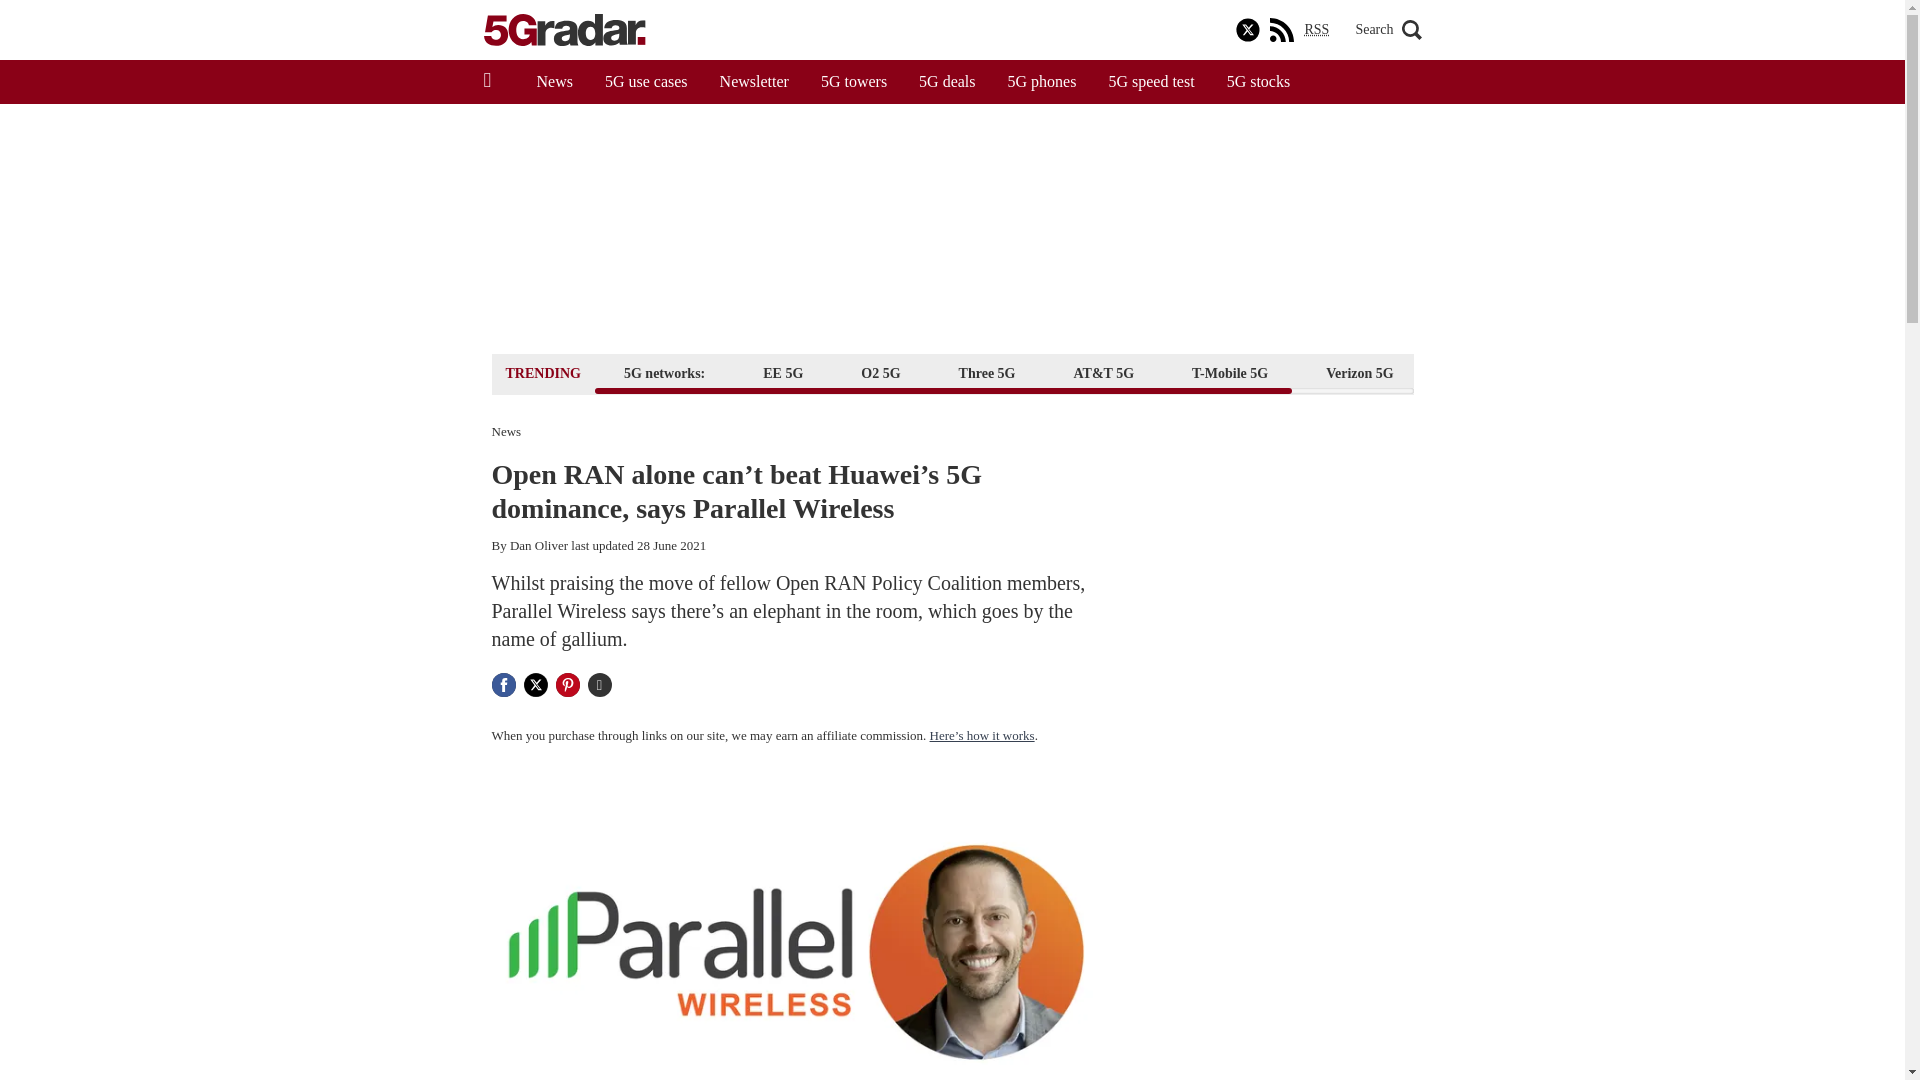  What do you see at coordinates (853, 82) in the screenshot?
I see `5G towers` at bounding box center [853, 82].